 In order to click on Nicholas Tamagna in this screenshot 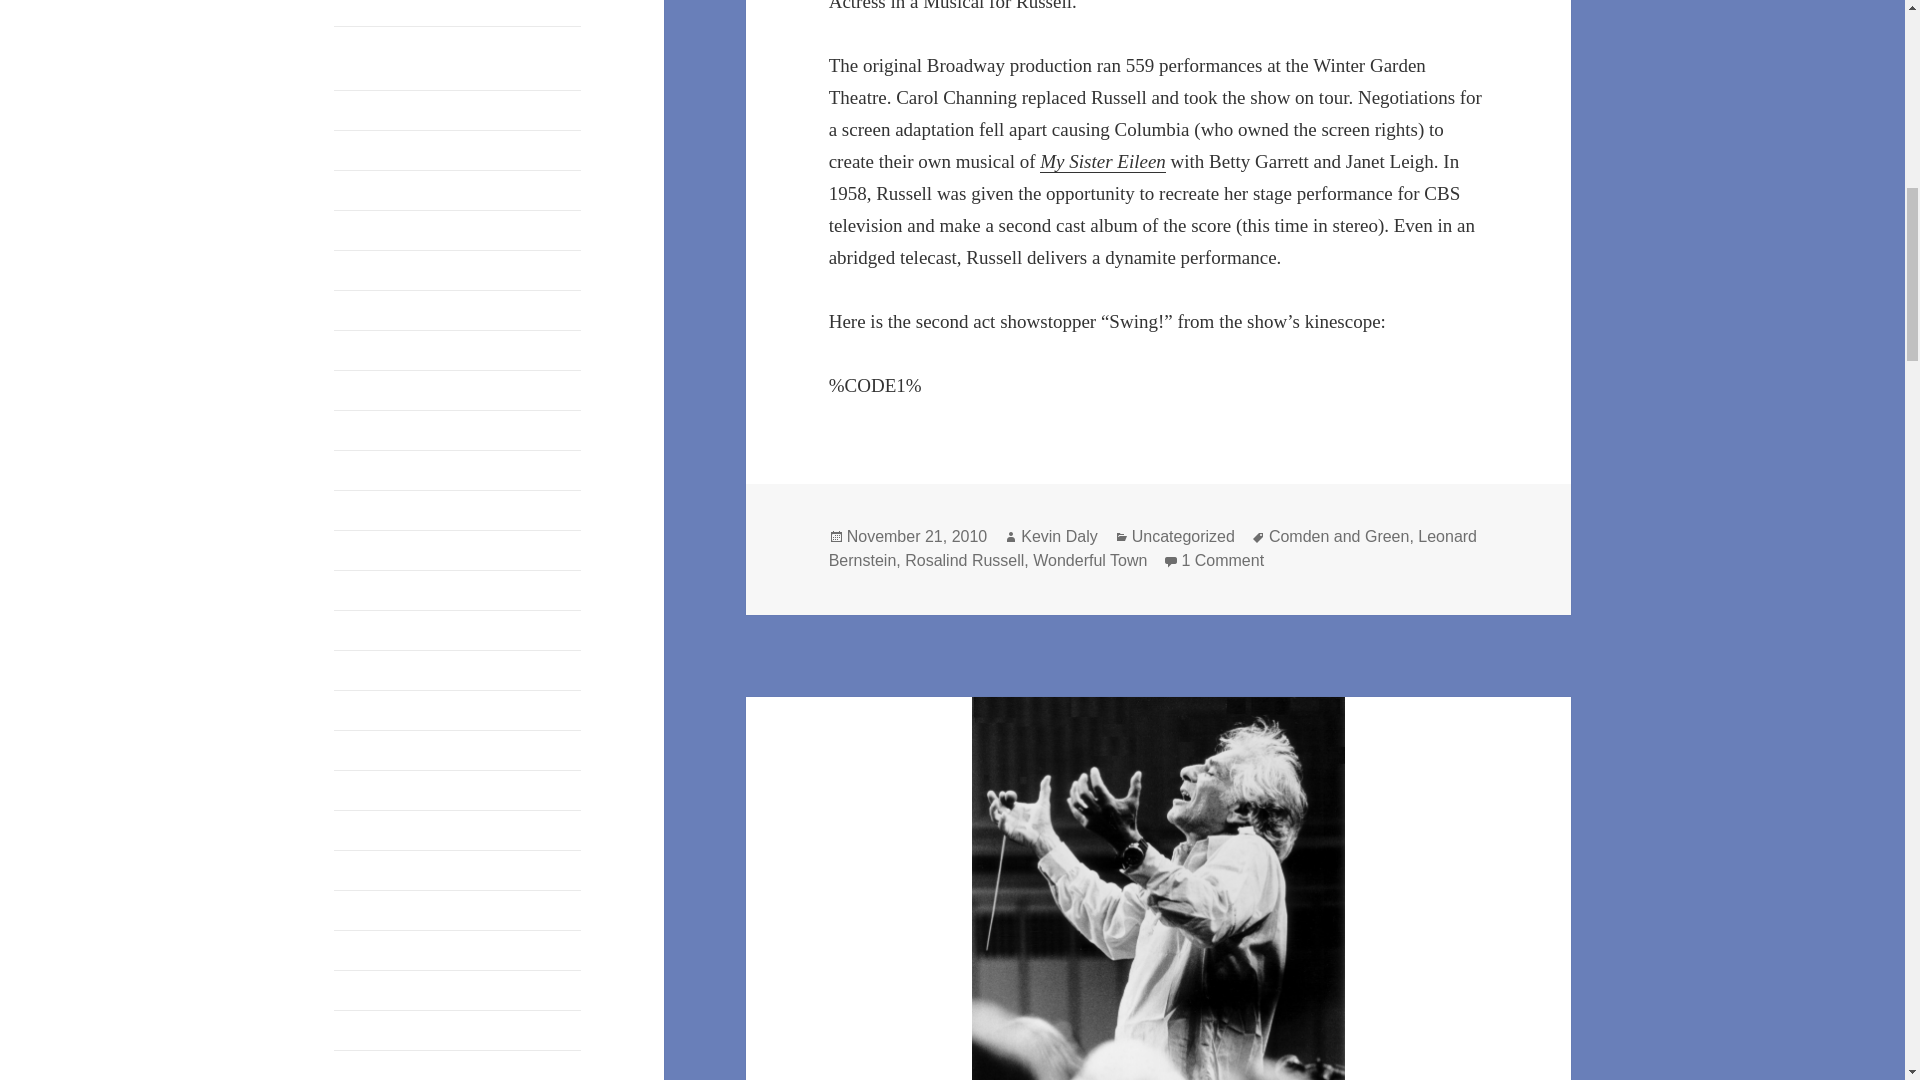, I will do `click(394, 470)`.